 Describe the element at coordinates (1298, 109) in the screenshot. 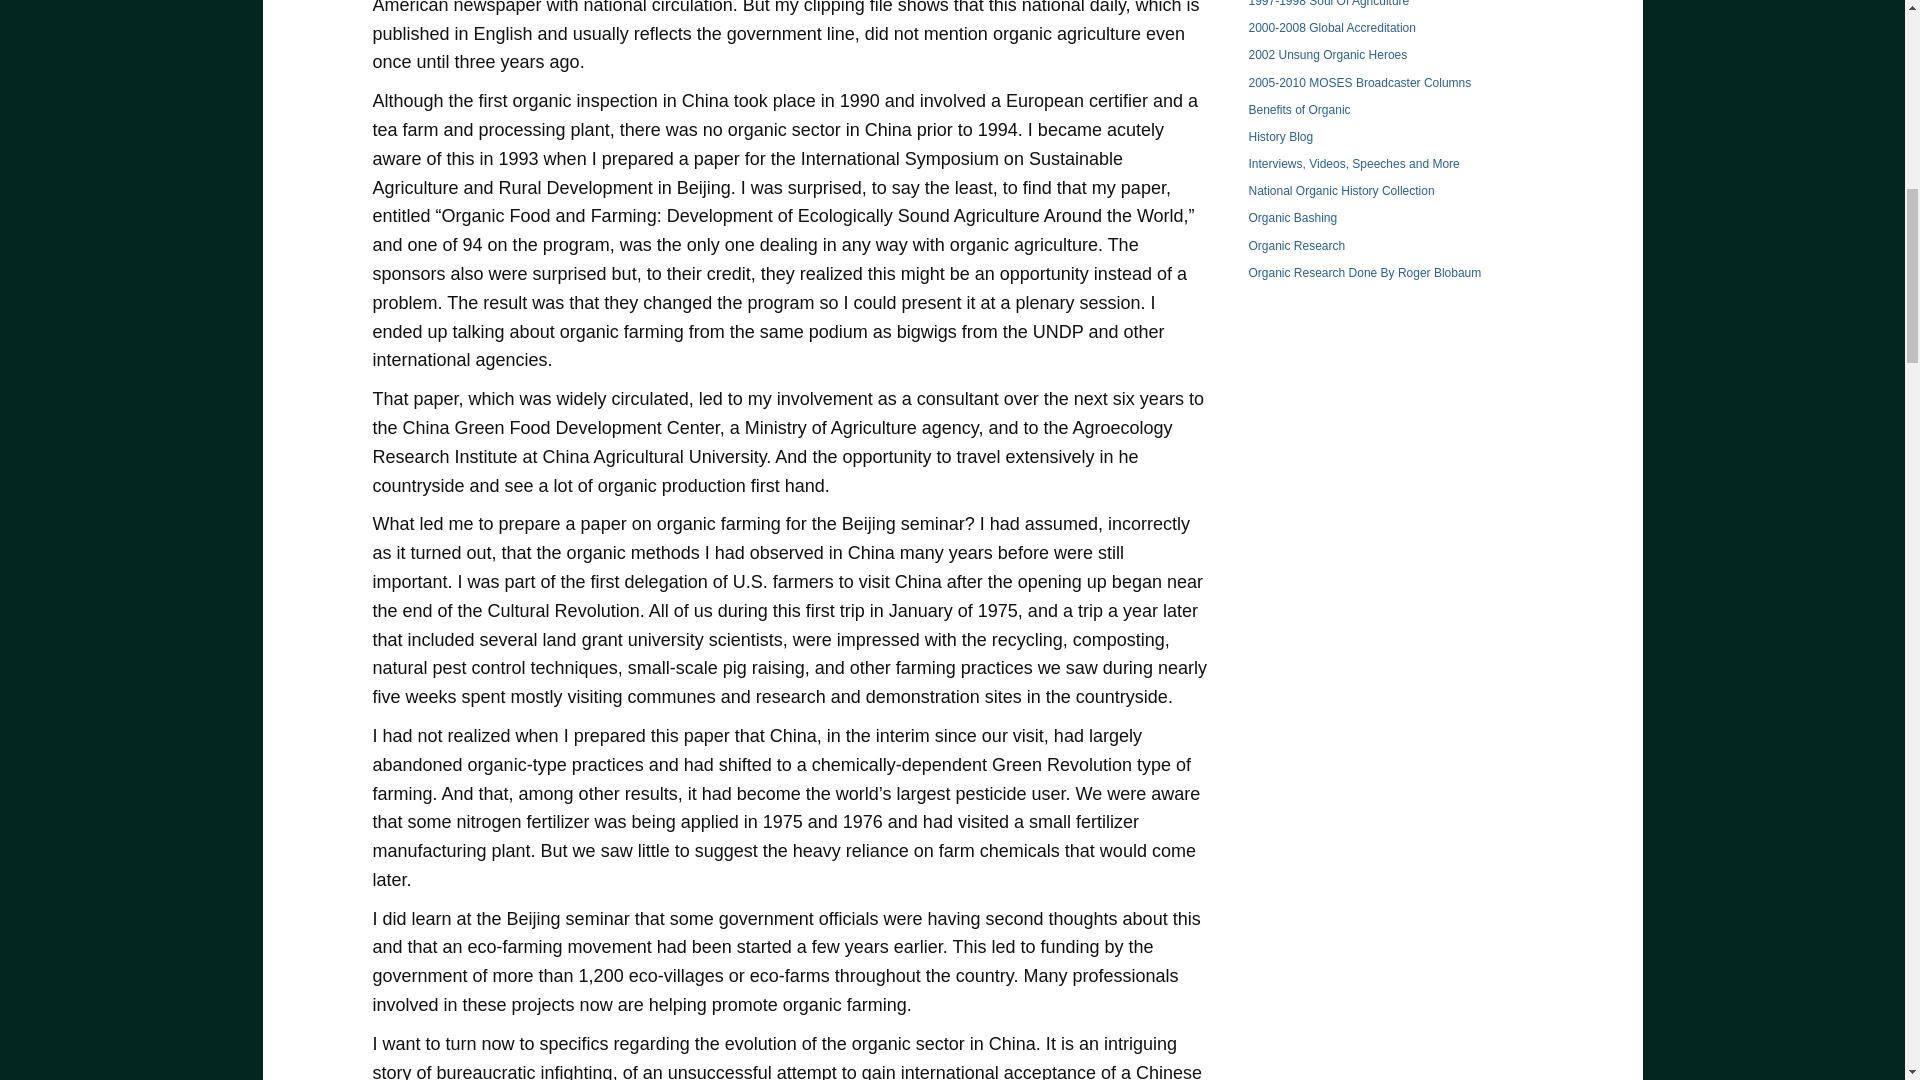

I see `Benefits of Organic` at that location.